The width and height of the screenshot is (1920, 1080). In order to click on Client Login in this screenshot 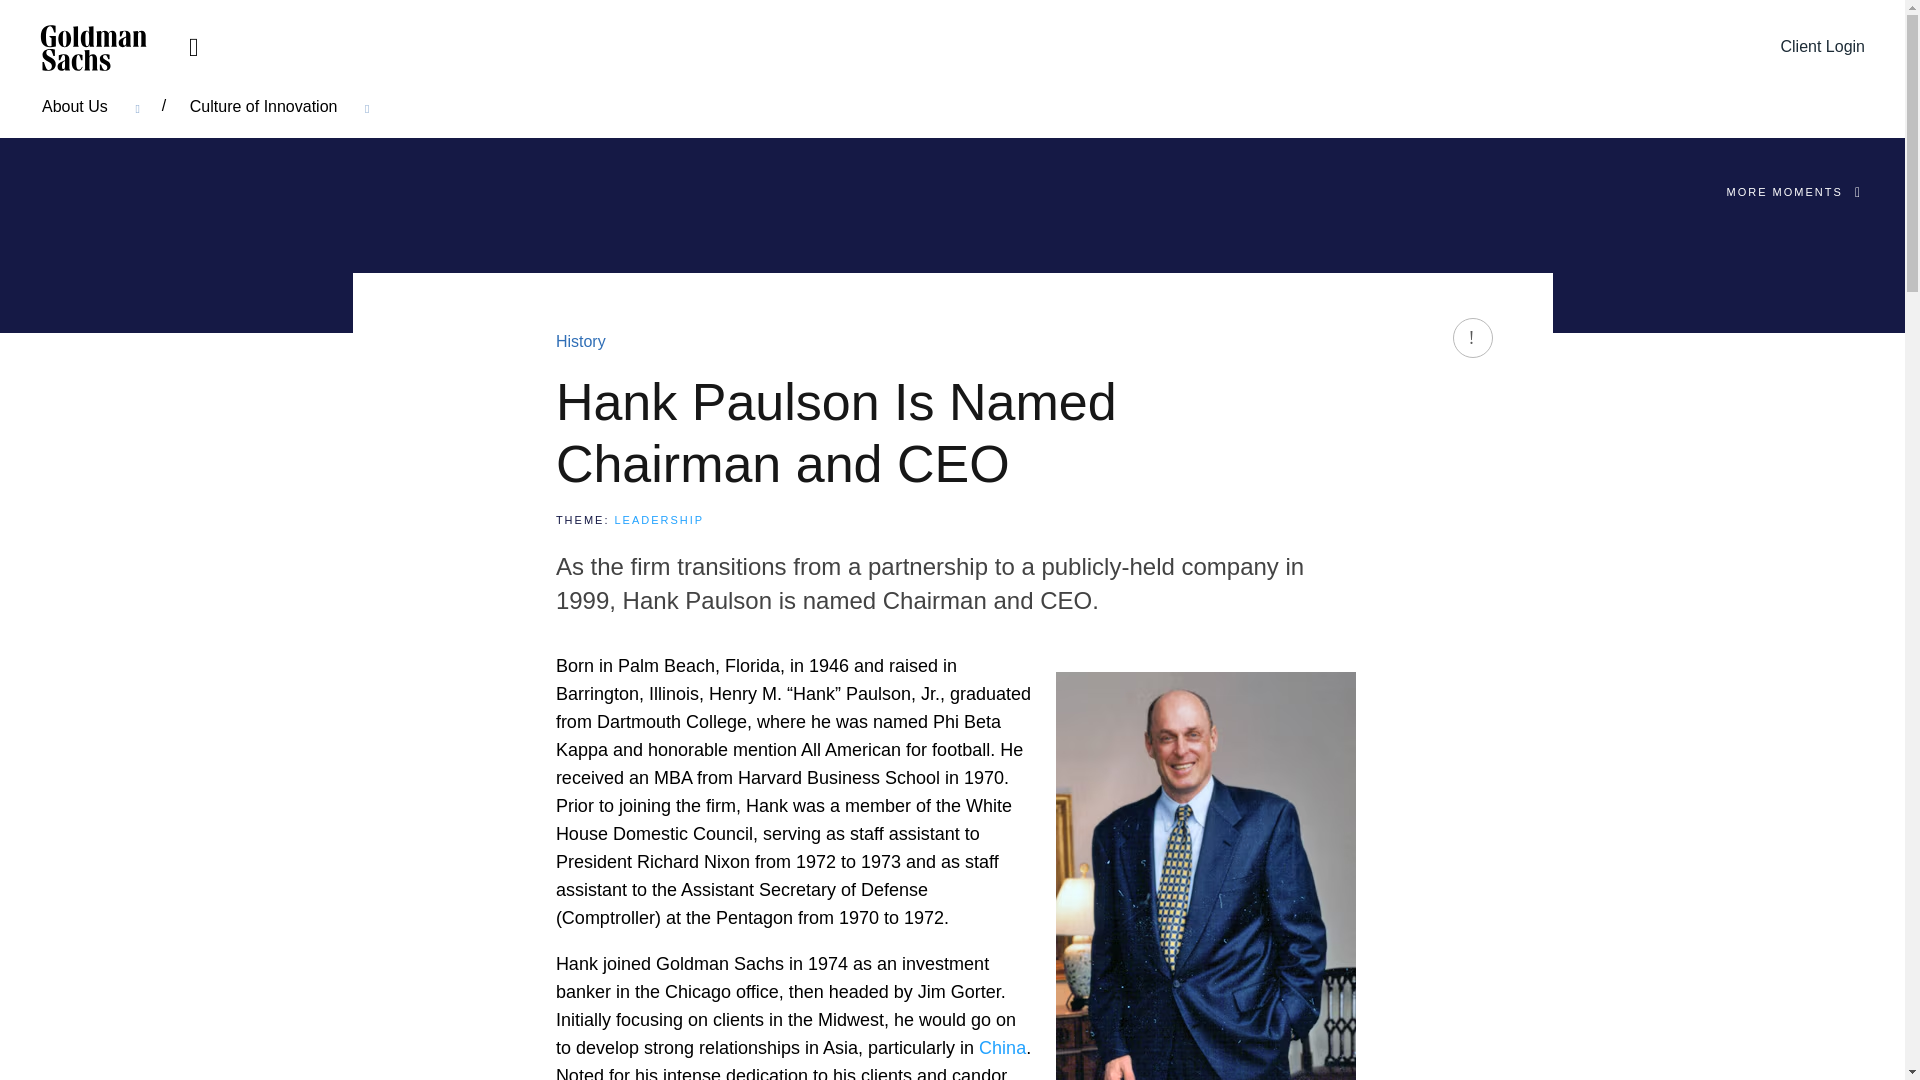, I will do `click(1817, 48)`.